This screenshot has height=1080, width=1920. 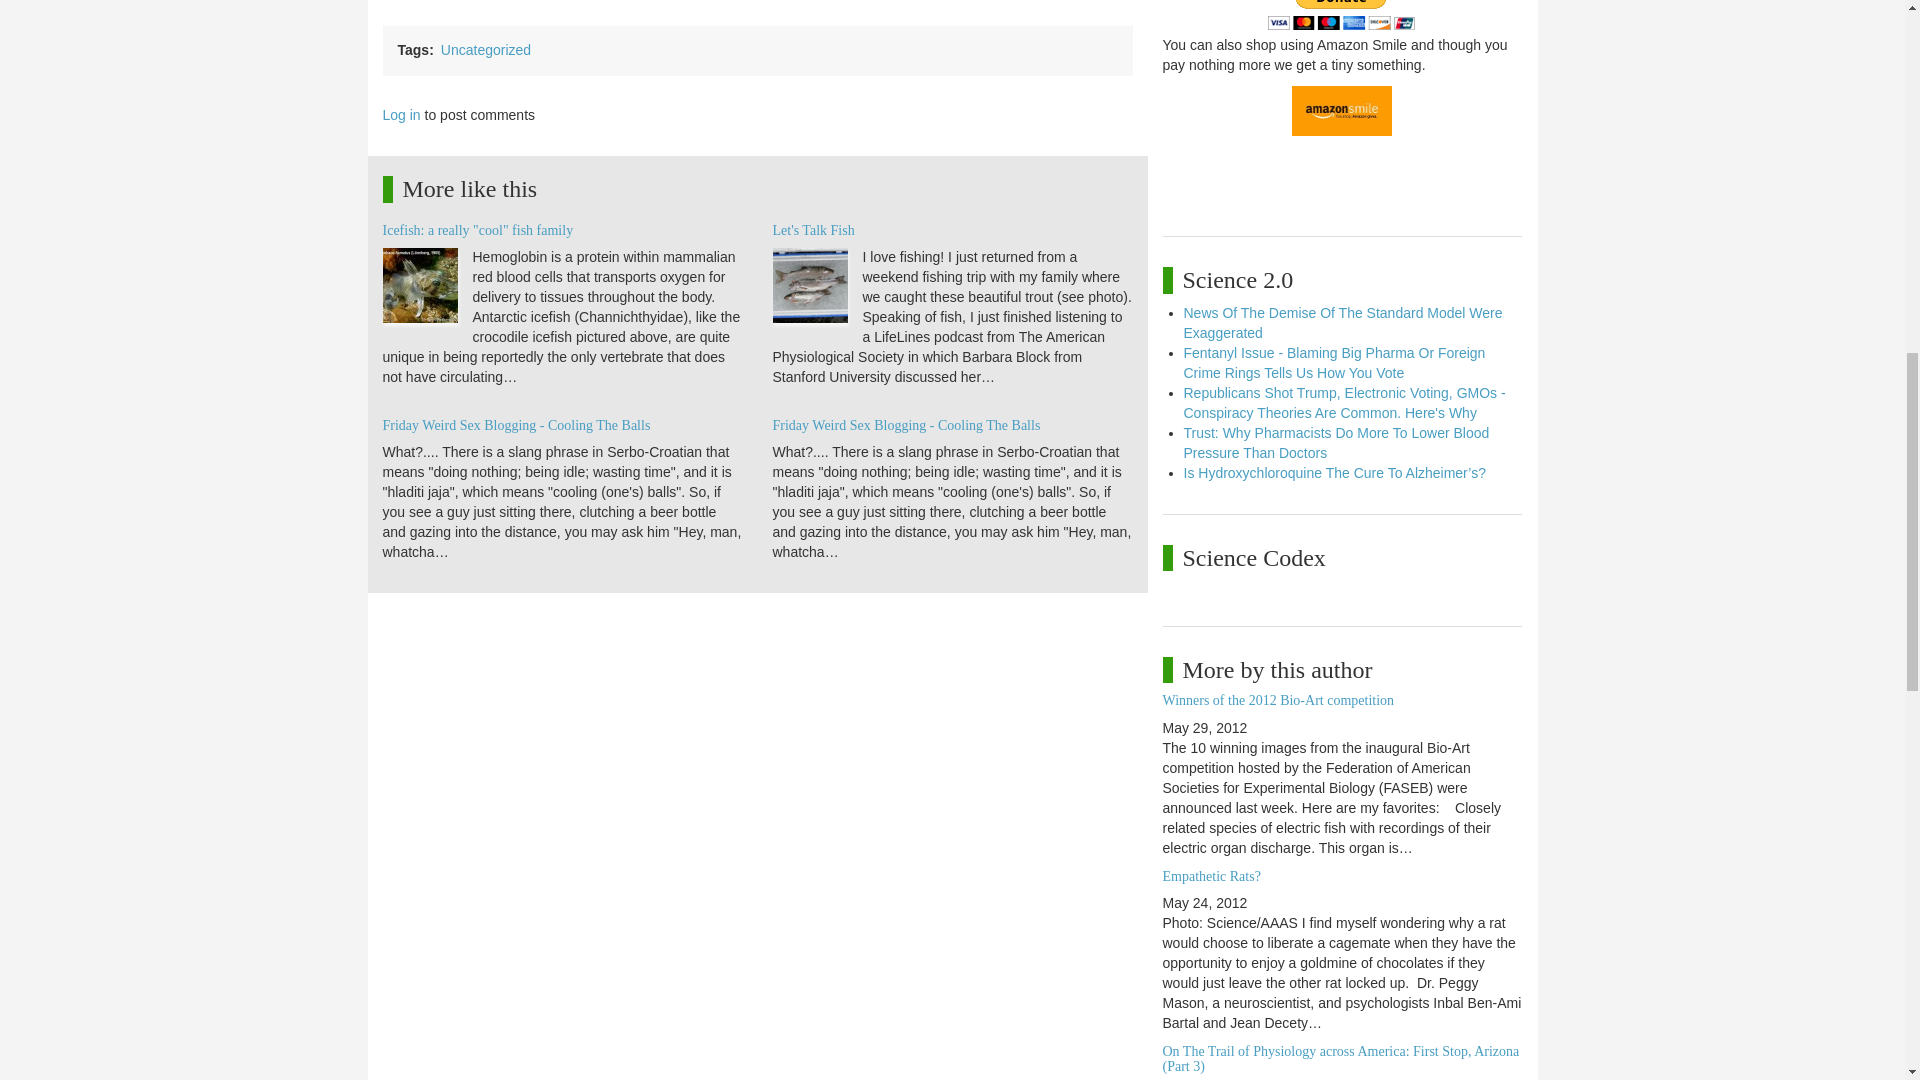 I want to click on Let's Talk Fish, so click(x=812, y=230).